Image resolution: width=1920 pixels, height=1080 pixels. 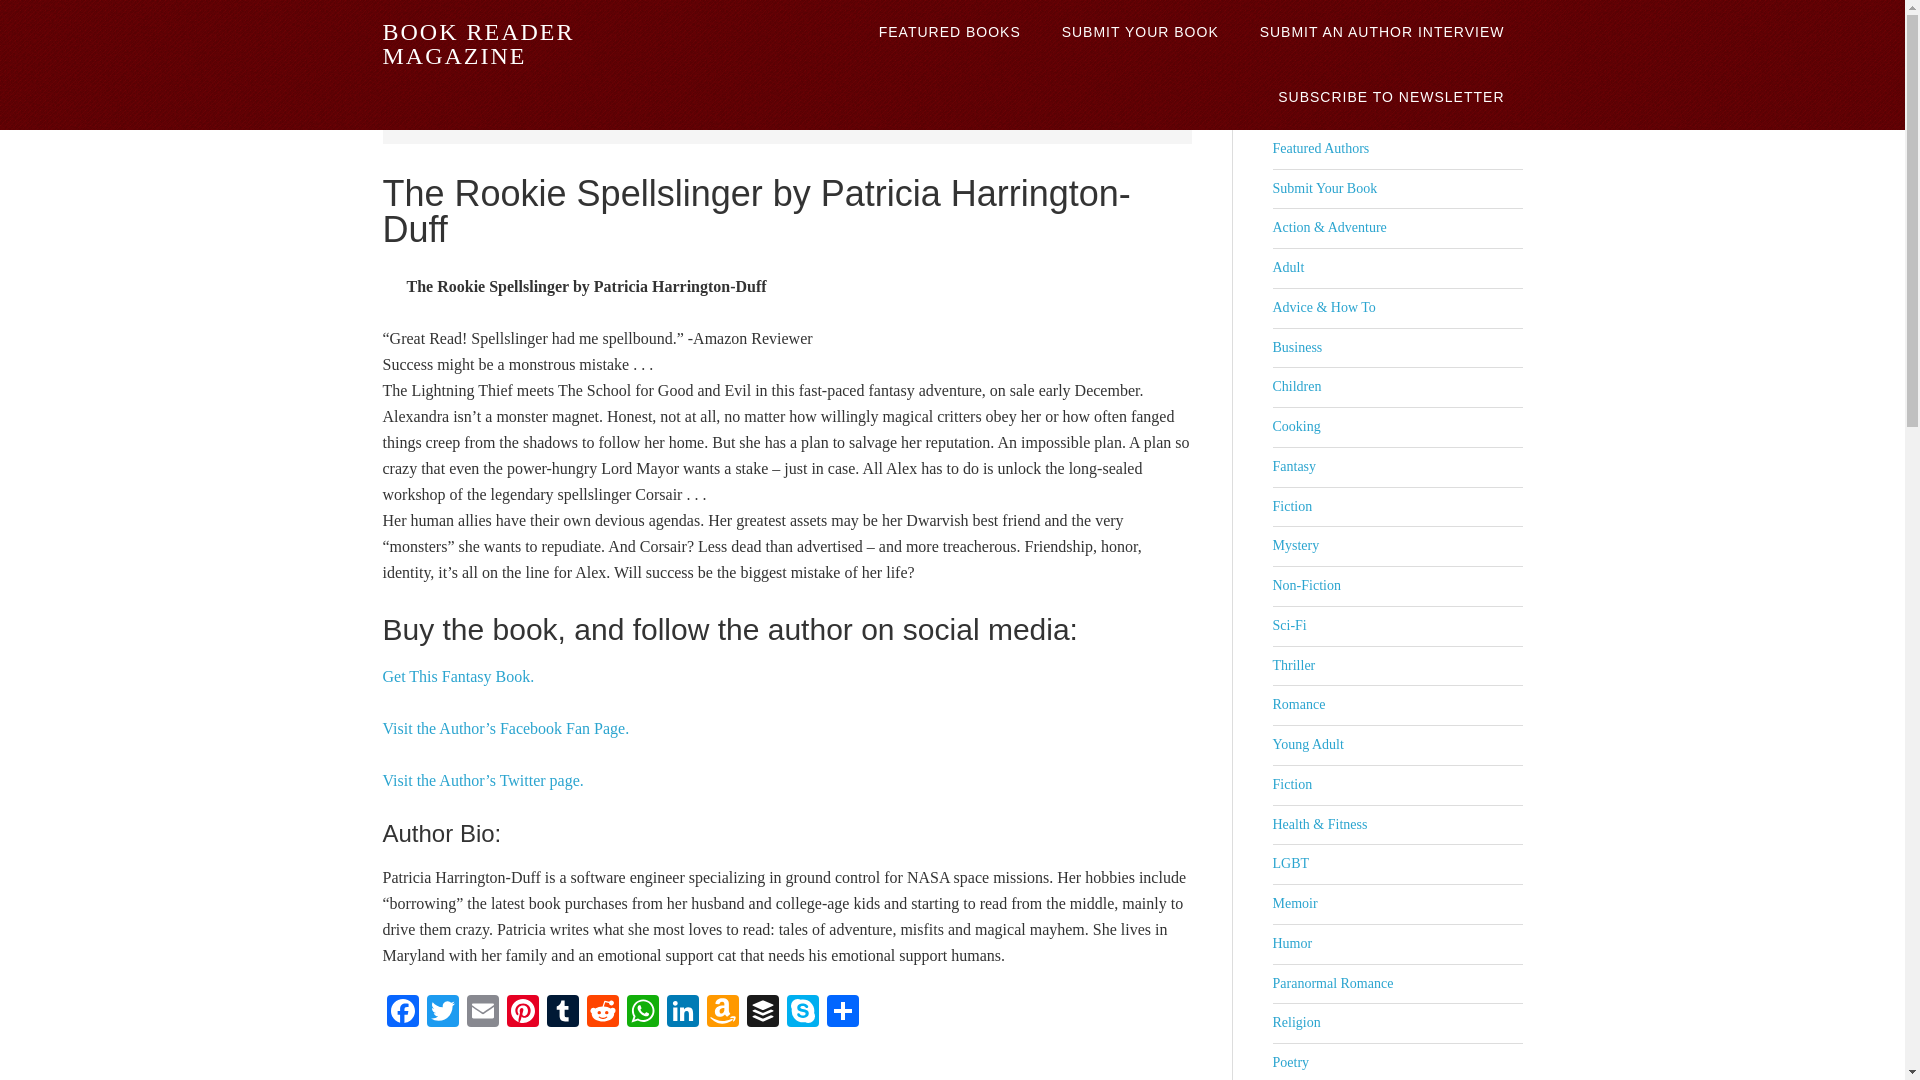 What do you see at coordinates (1296, 426) in the screenshot?
I see `Cooking` at bounding box center [1296, 426].